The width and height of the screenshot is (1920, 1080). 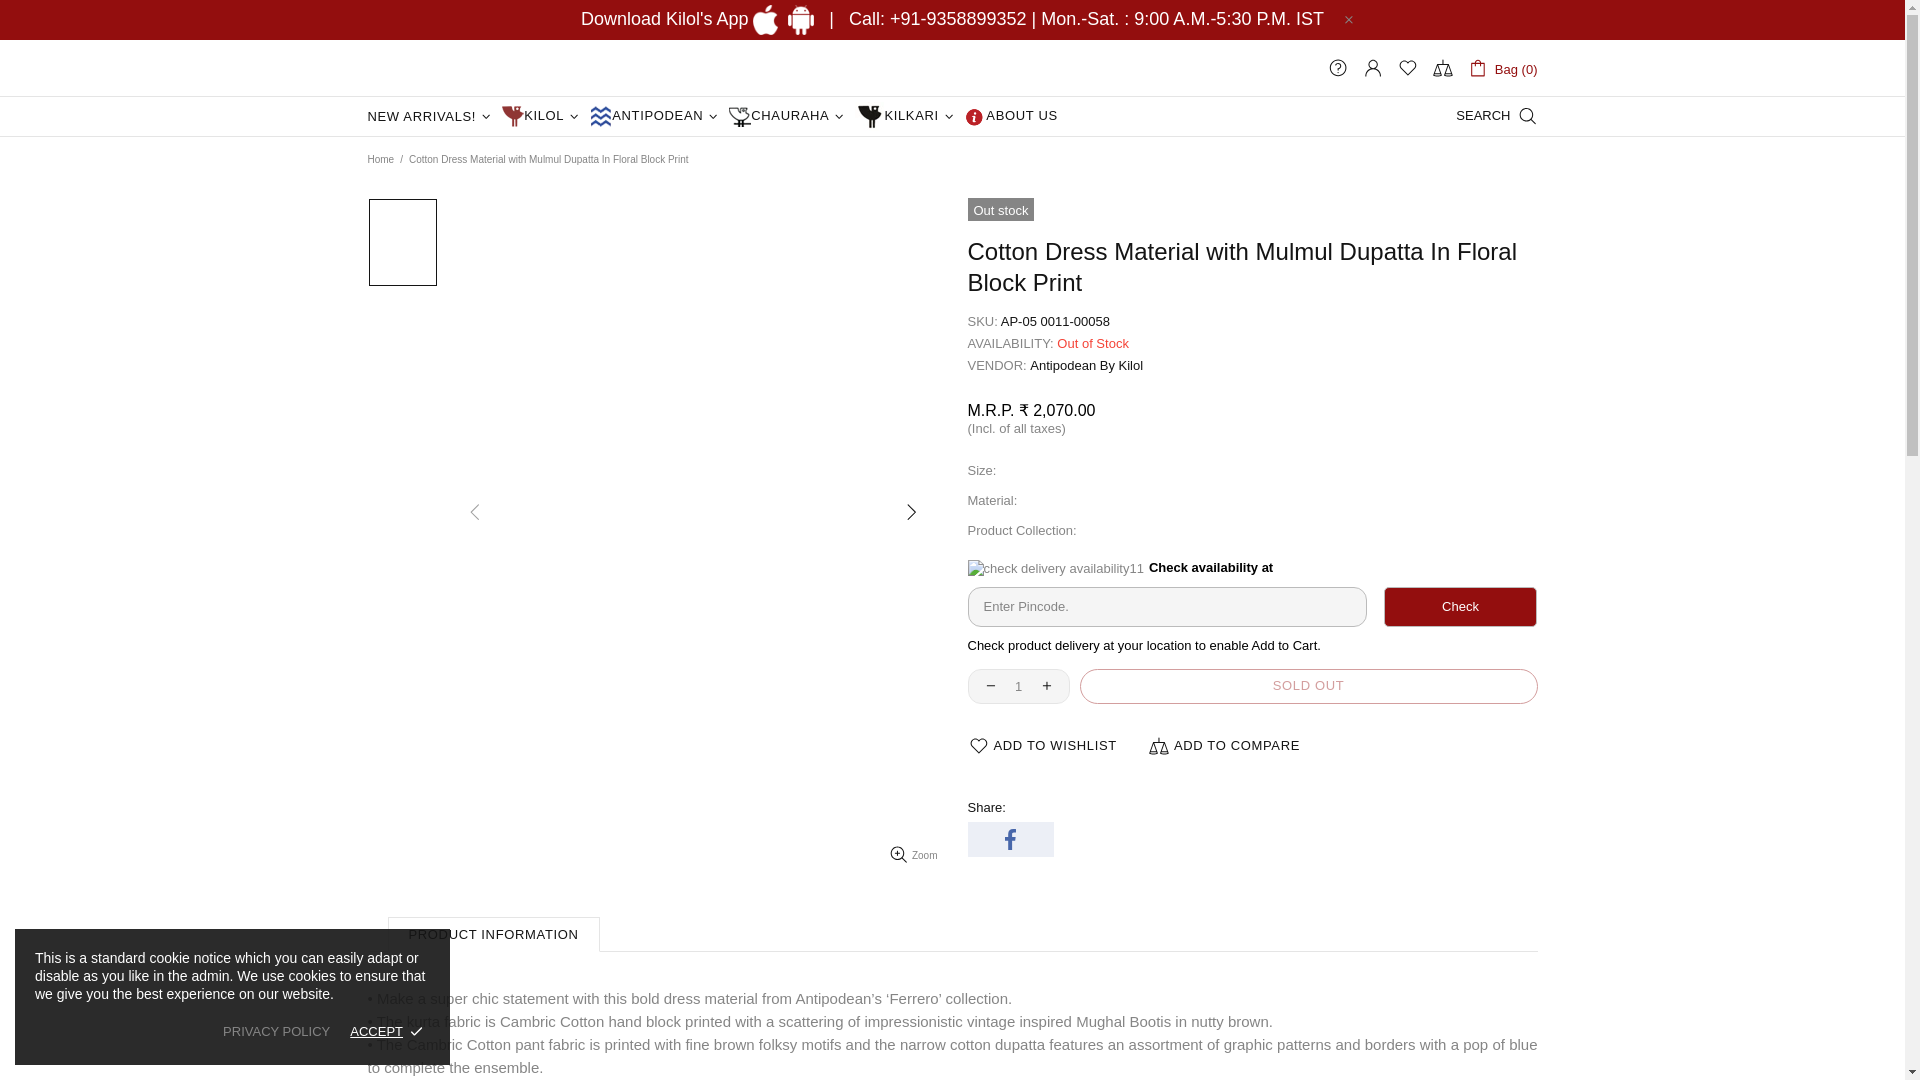 I want to click on Please enter zipcode, so click(x=1308, y=686).